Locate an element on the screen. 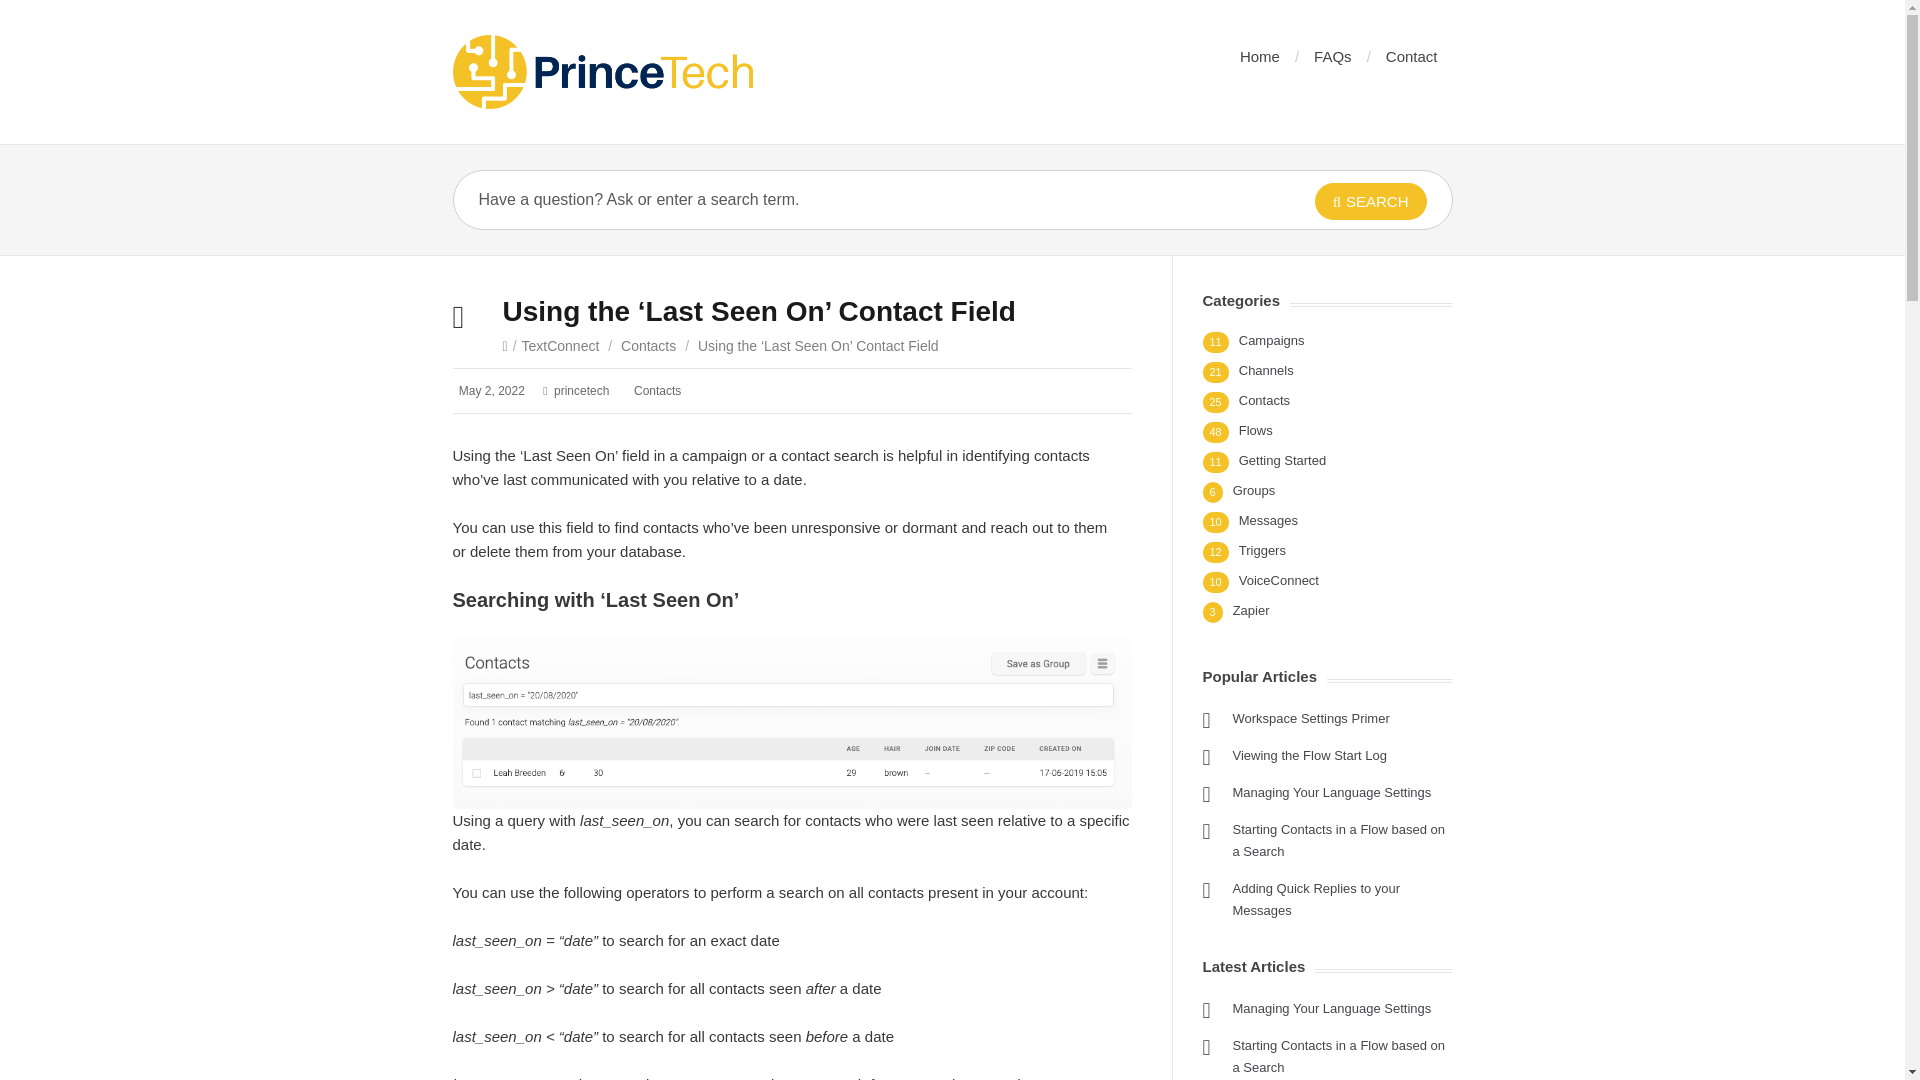  Resources by PrinceTech is located at coordinates (602, 72).